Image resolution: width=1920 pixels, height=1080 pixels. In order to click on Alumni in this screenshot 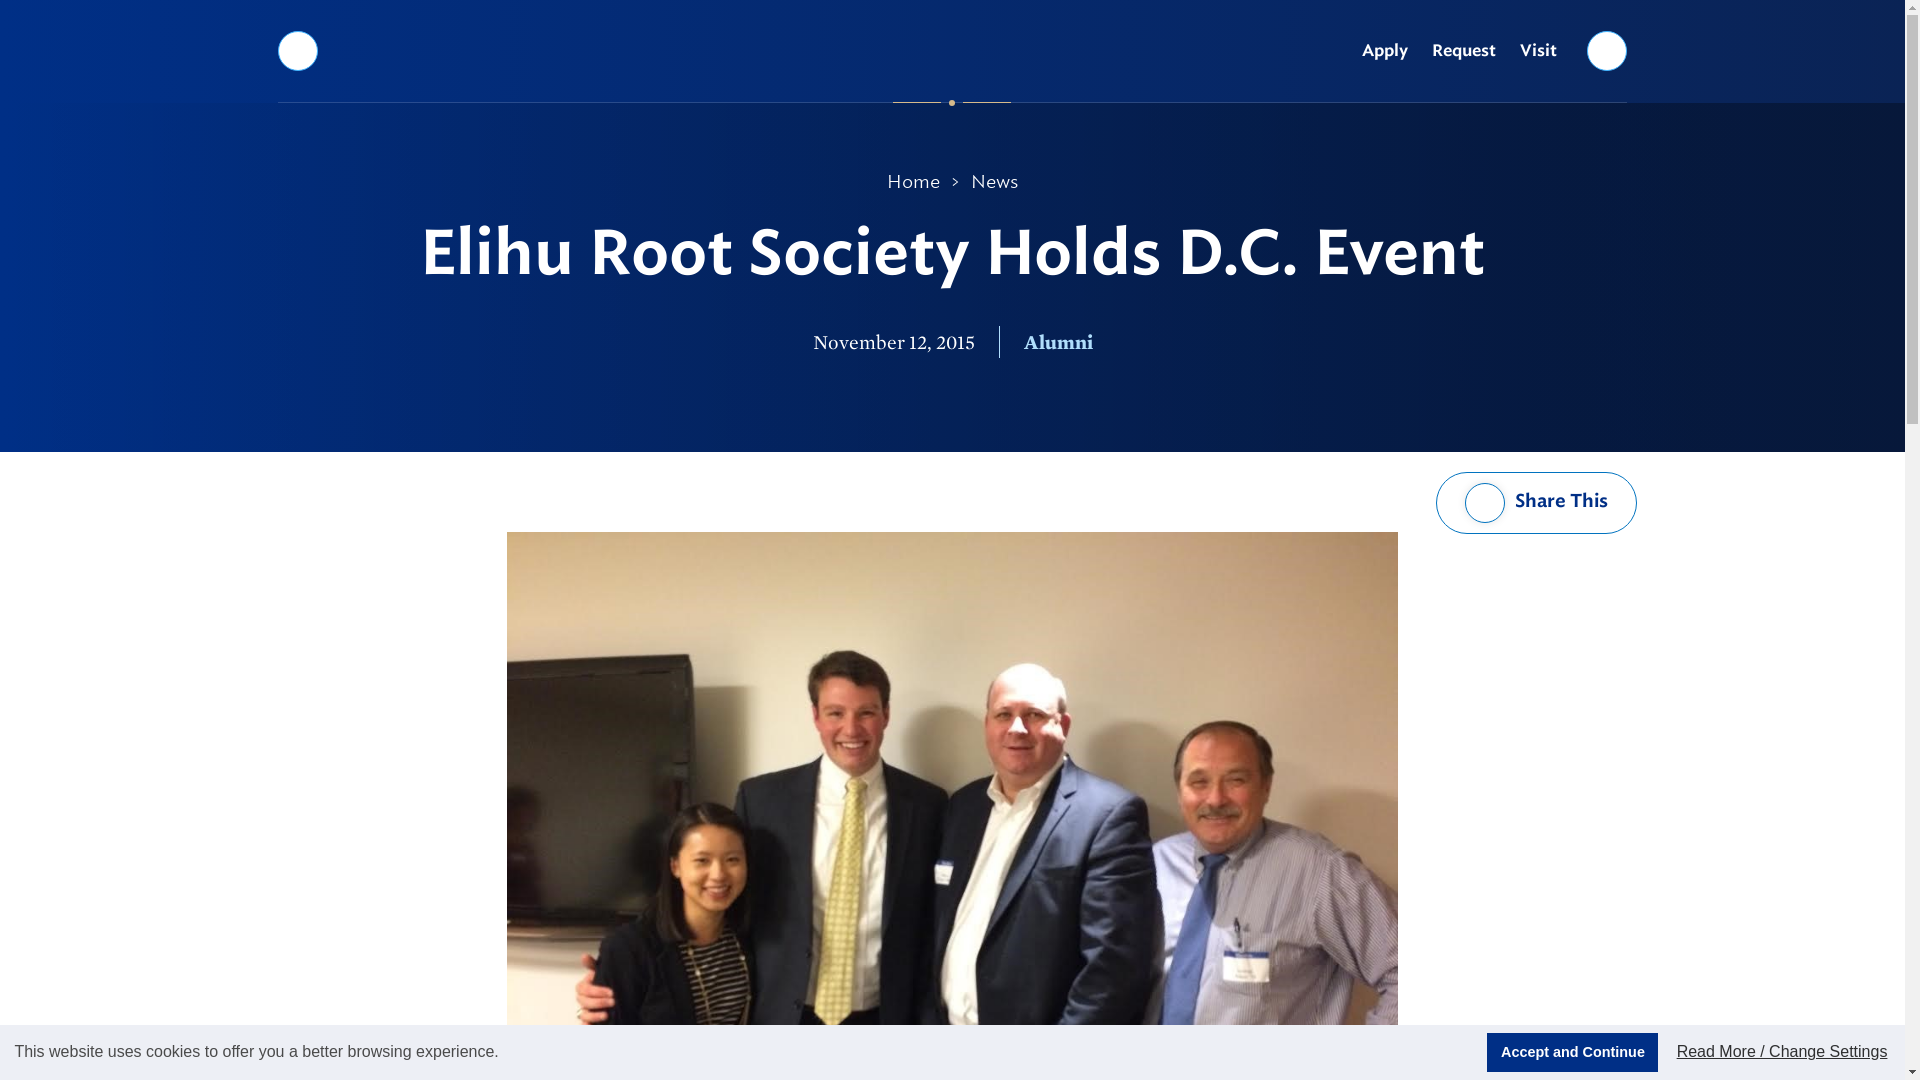, I will do `click(1058, 342)`.